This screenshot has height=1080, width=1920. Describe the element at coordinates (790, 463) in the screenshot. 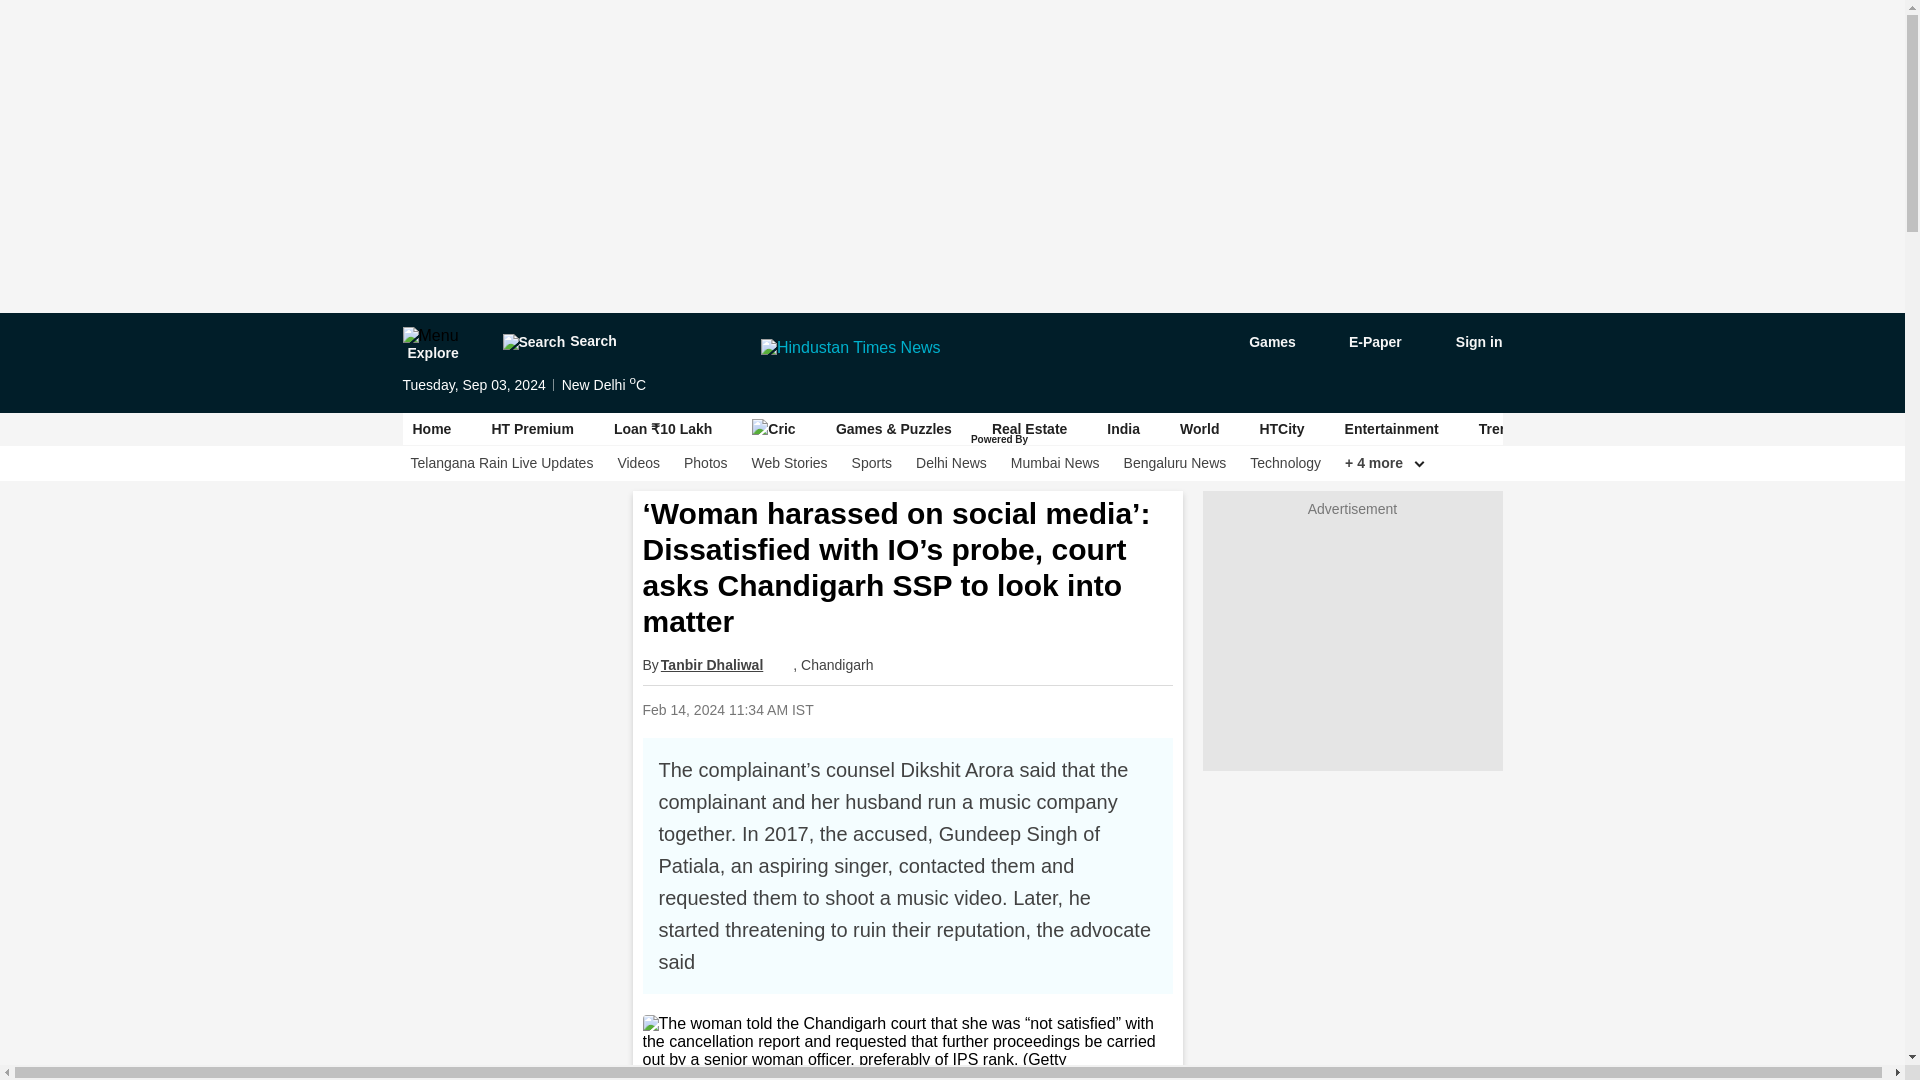

I see `Web Stories` at that location.